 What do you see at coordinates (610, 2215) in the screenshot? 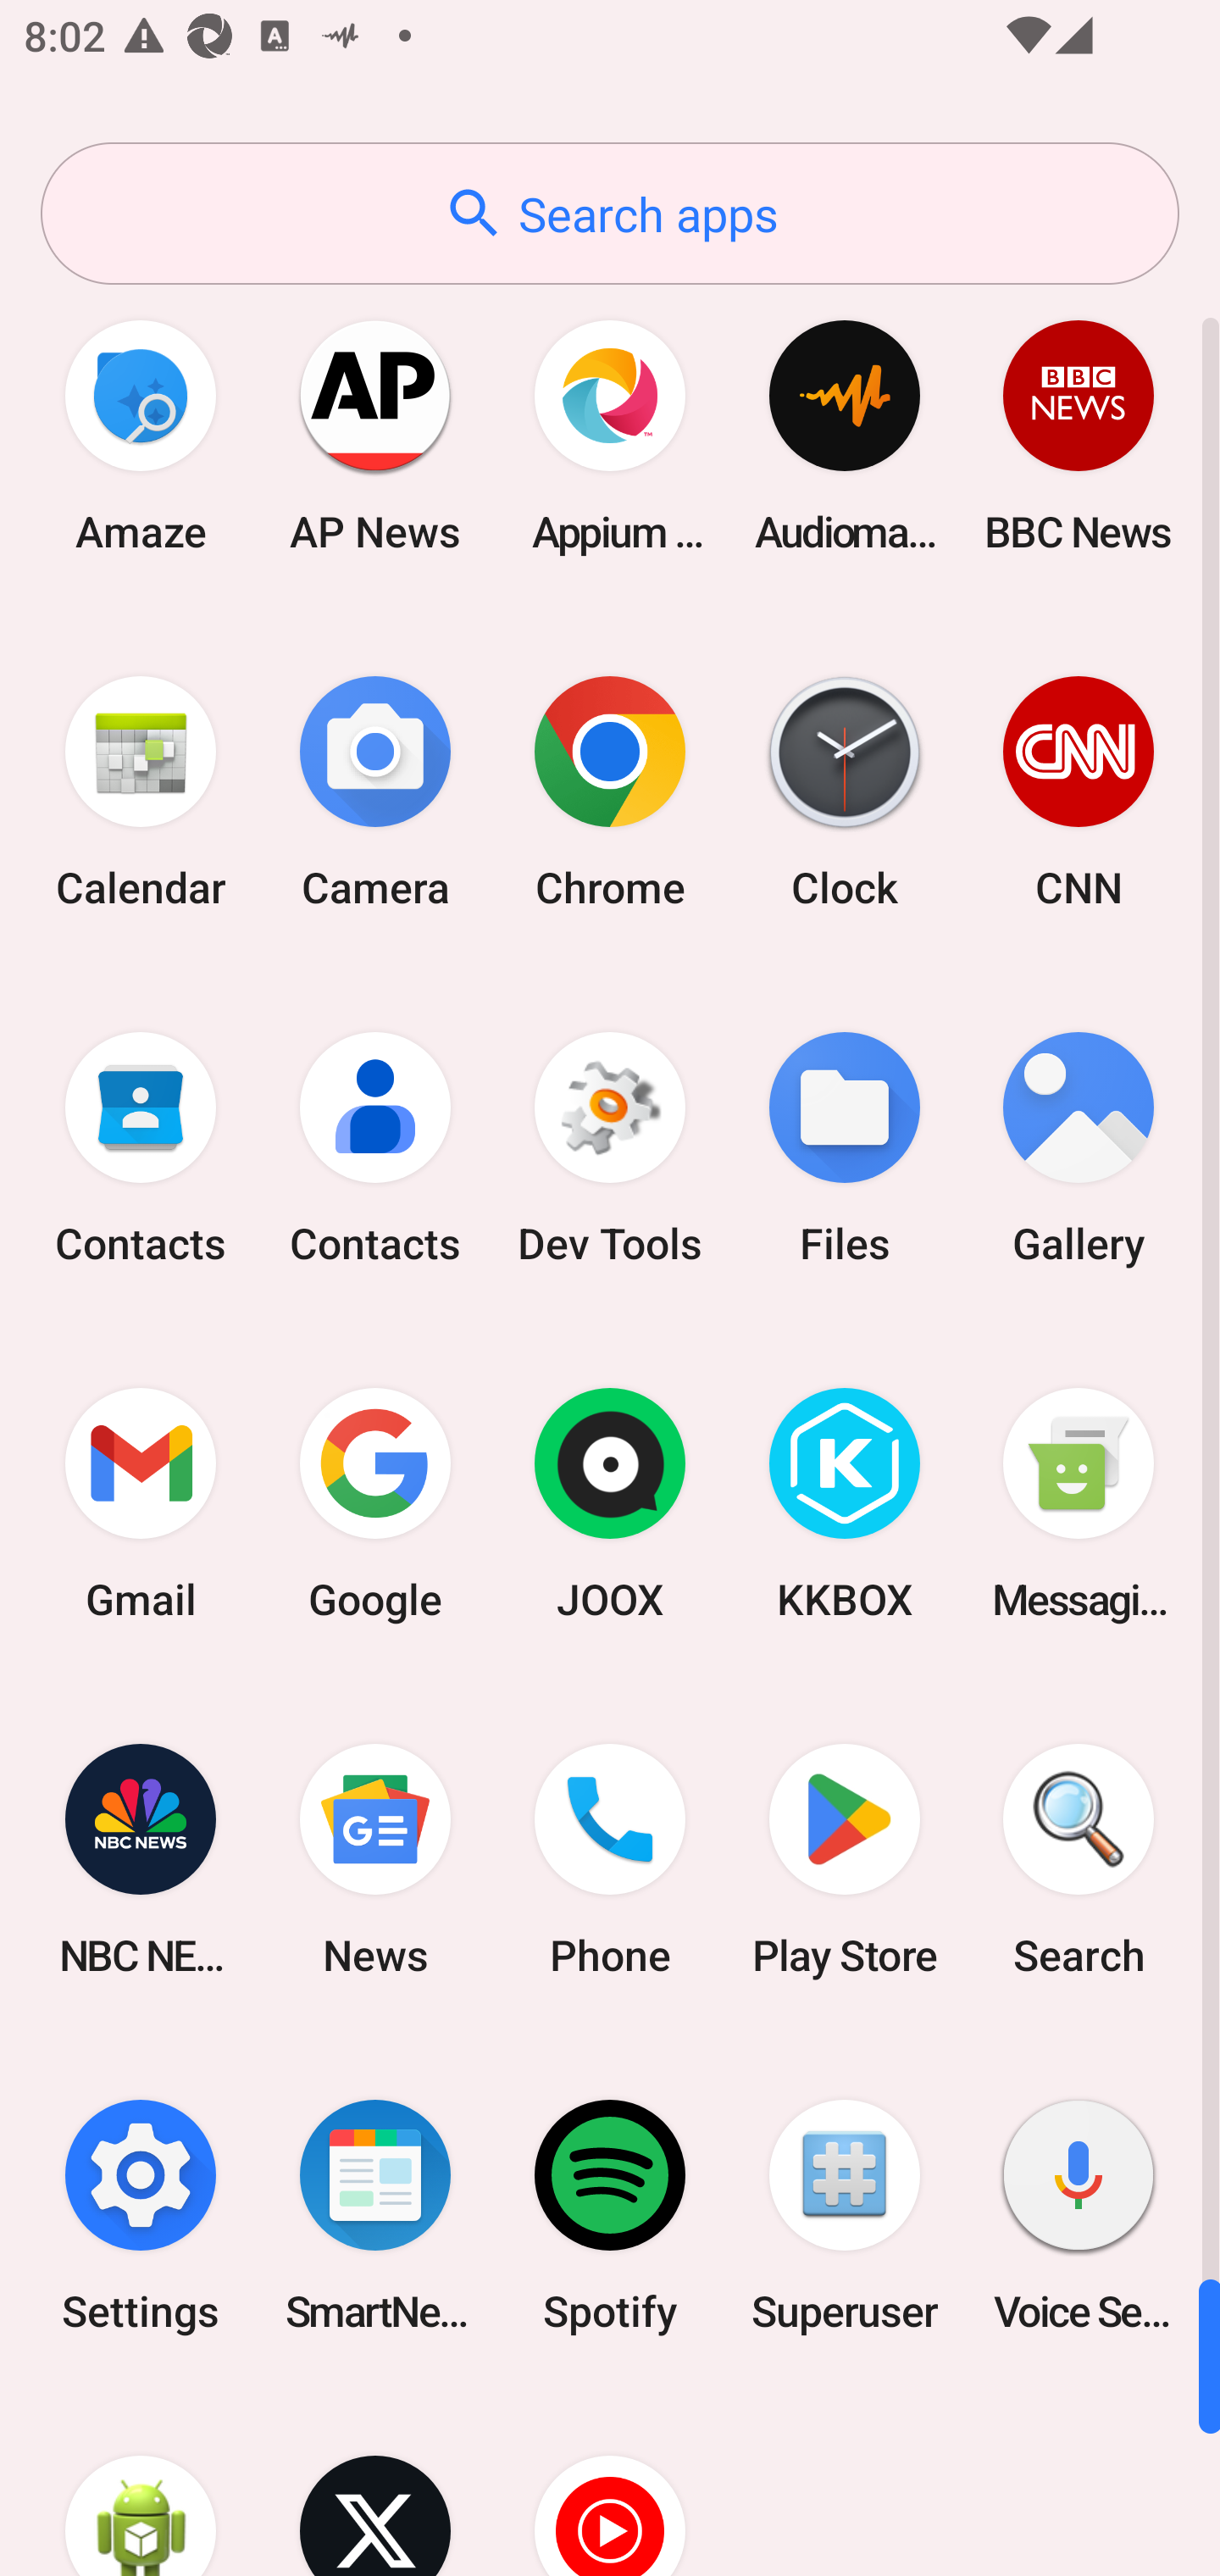
I see `Spotify` at bounding box center [610, 2215].